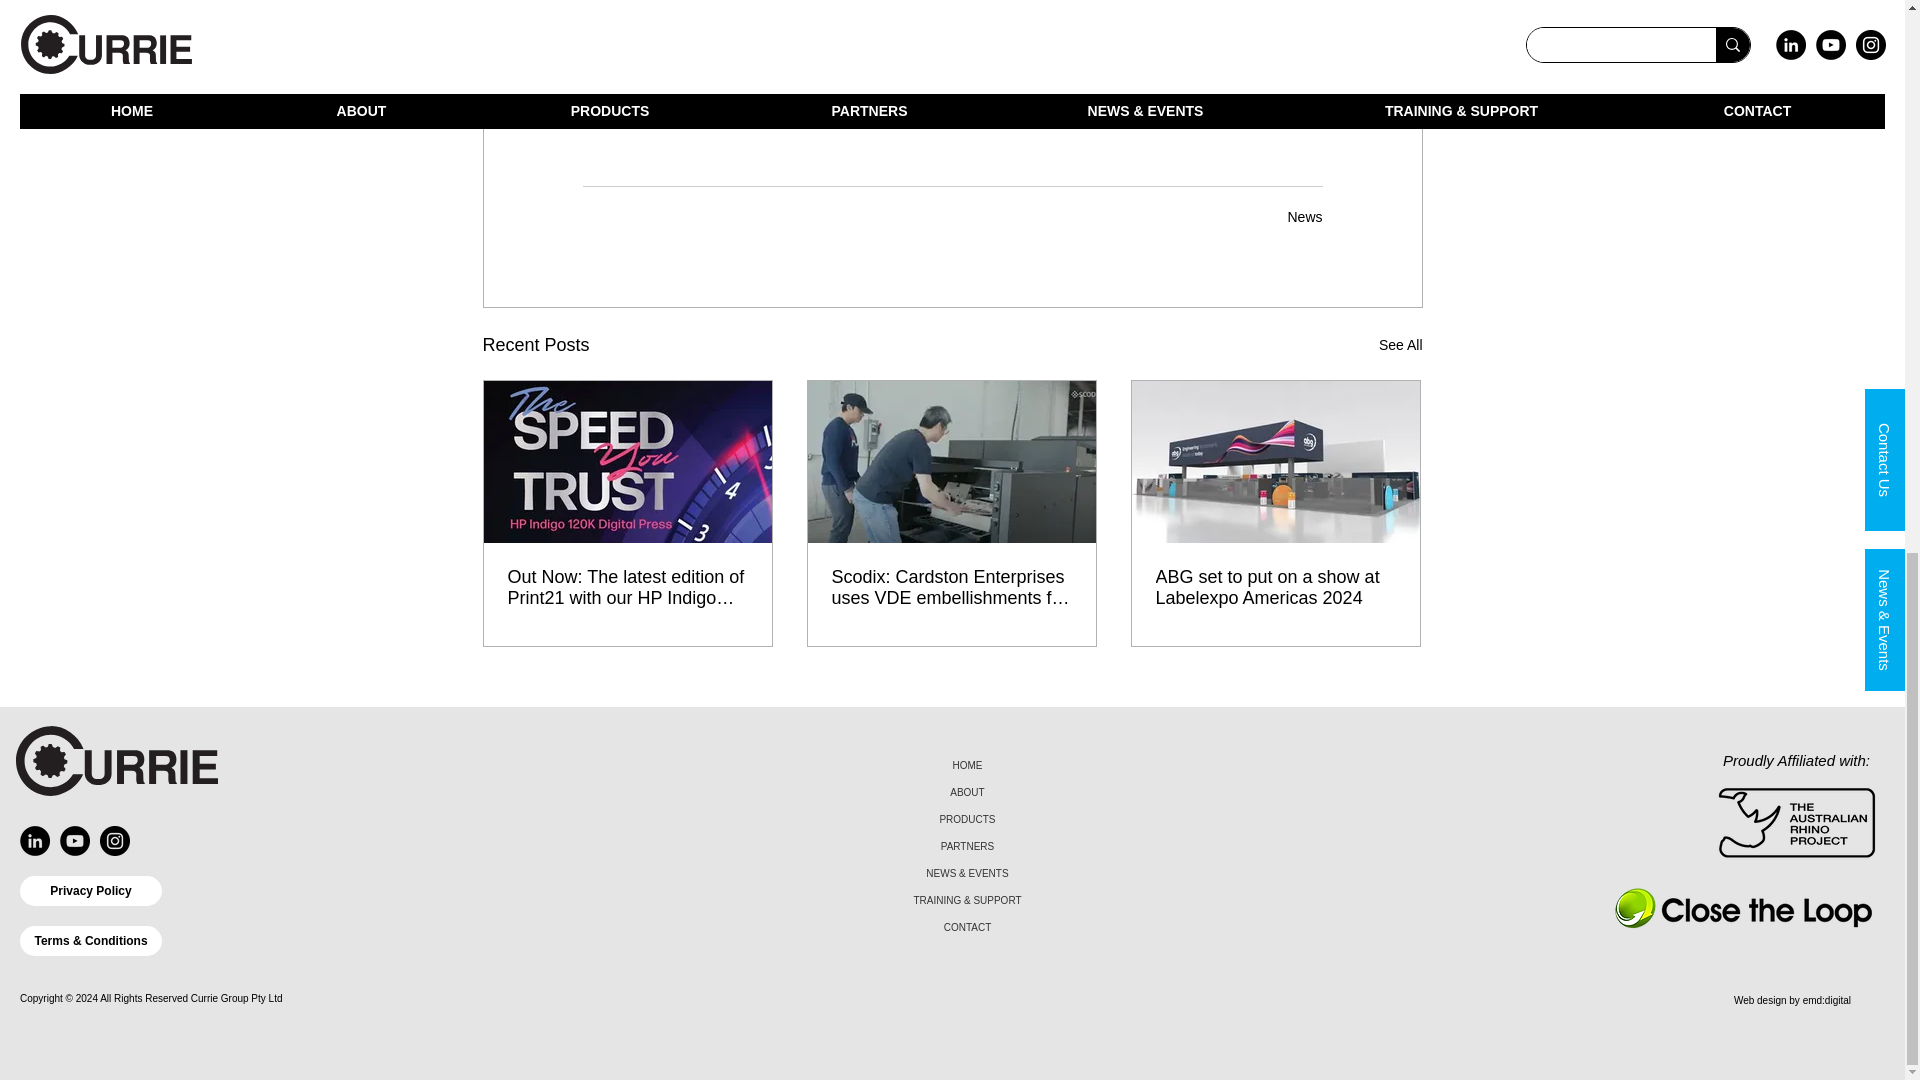 The height and width of the screenshot is (1080, 1920). Describe the element at coordinates (1400, 344) in the screenshot. I see `See All` at that location.